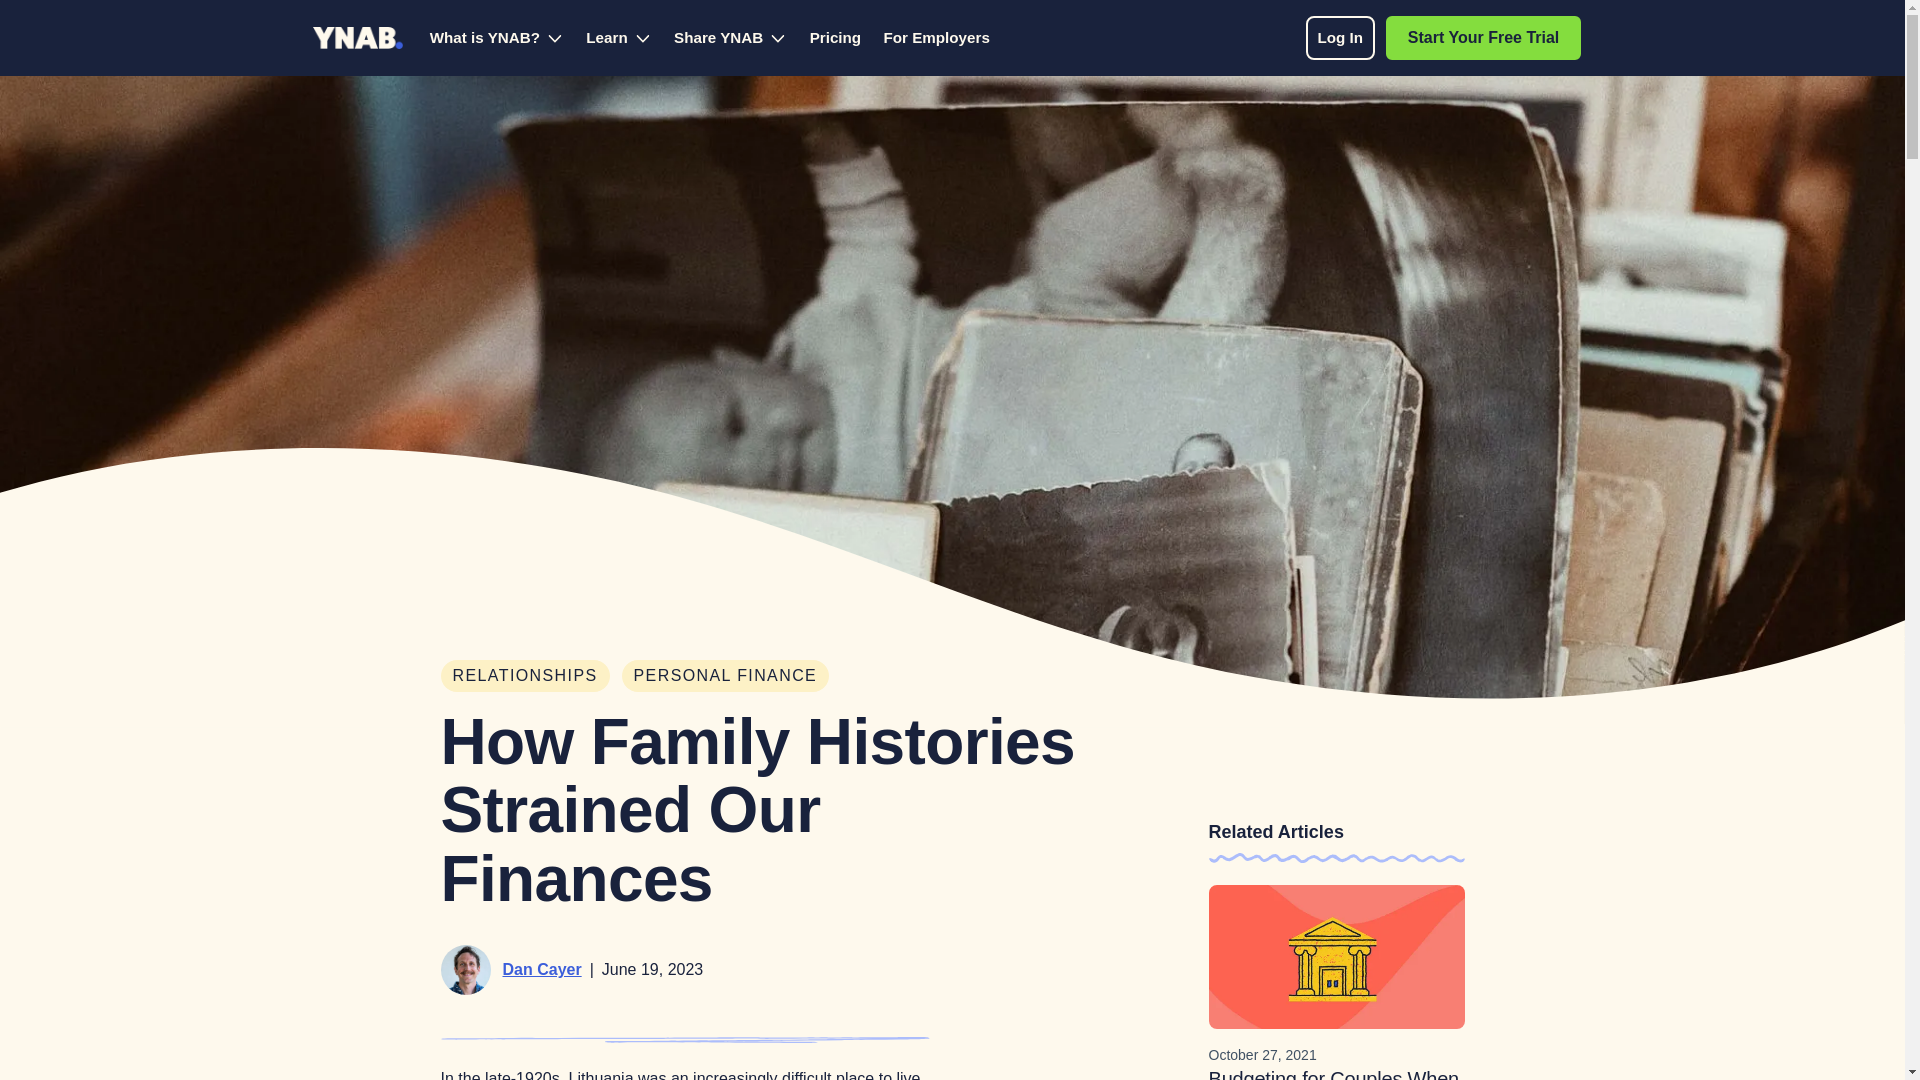 Image resolution: width=1920 pixels, height=1080 pixels. I want to click on RELATIONSHIPS, so click(726, 676).